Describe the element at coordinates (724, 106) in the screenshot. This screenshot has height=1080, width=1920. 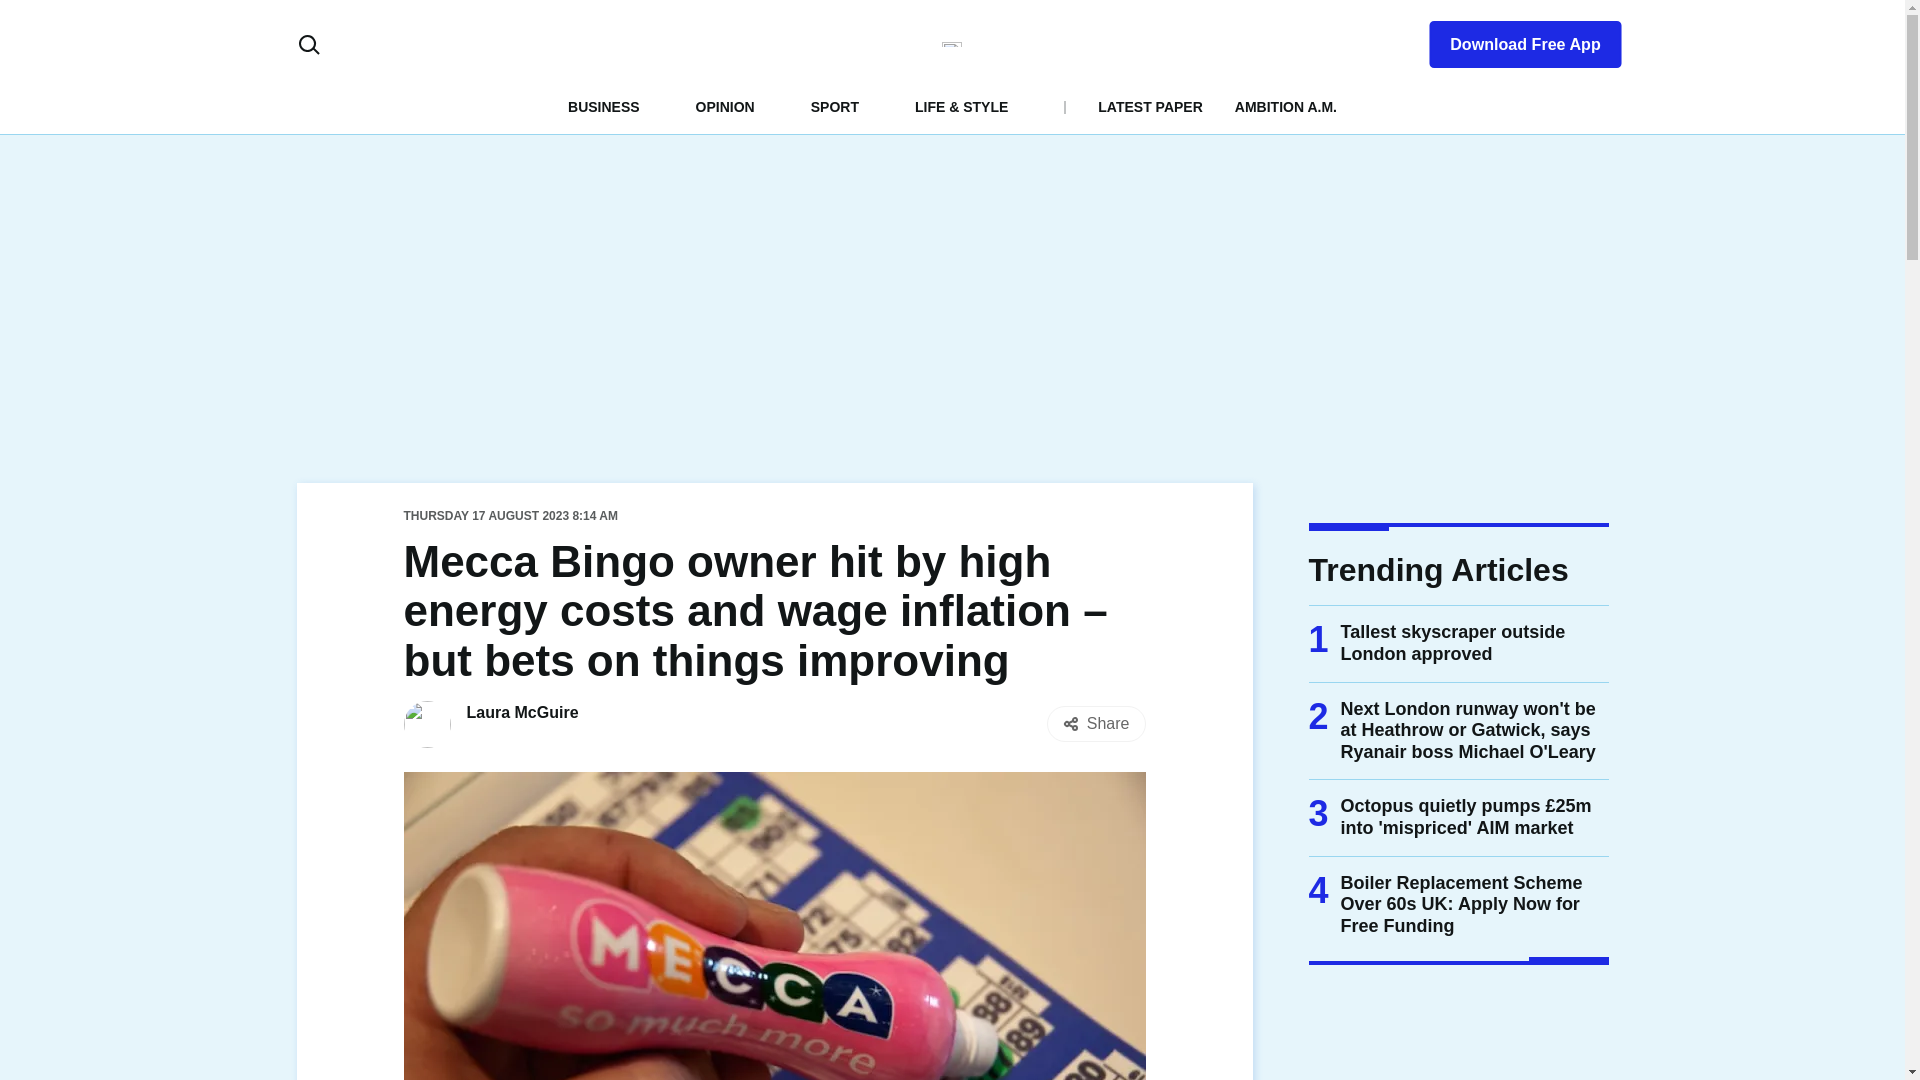
I see `OPINION` at that location.